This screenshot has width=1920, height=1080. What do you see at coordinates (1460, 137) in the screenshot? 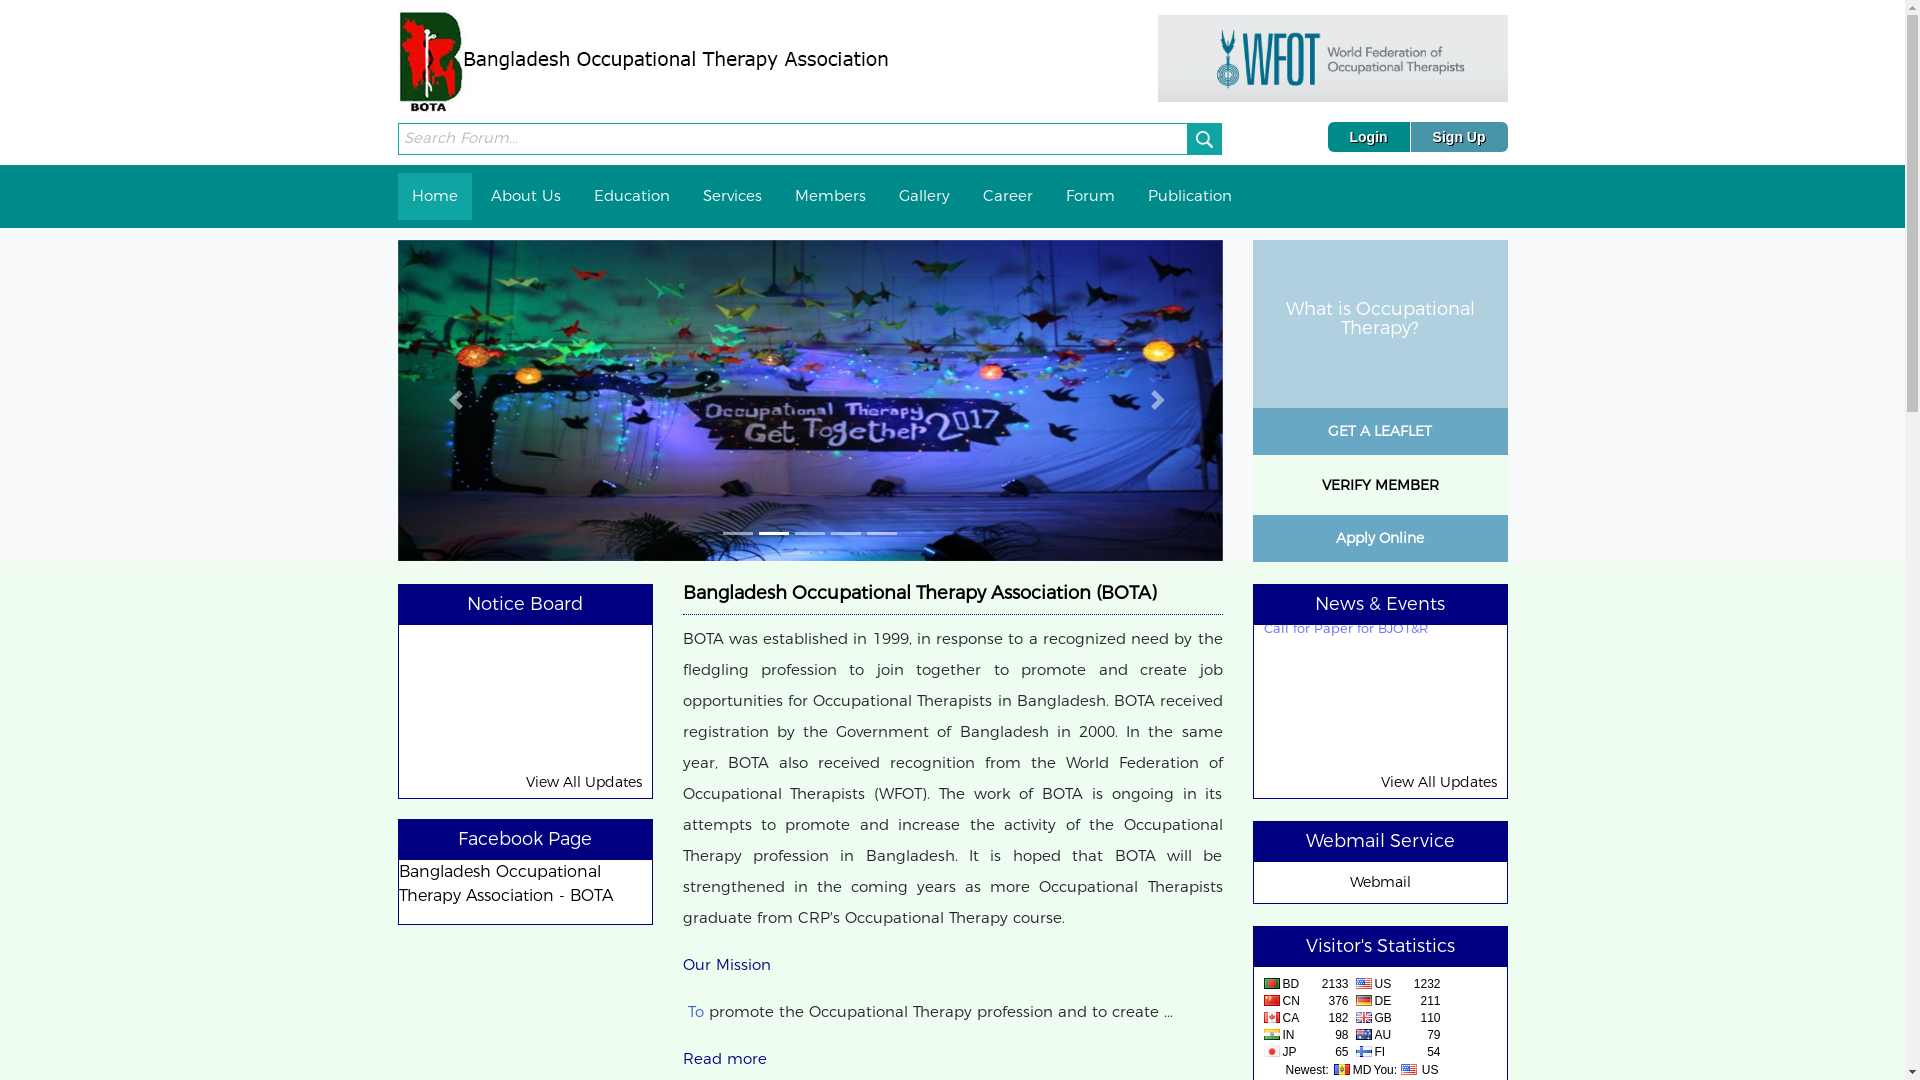
I see `Sign Up` at bounding box center [1460, 137].